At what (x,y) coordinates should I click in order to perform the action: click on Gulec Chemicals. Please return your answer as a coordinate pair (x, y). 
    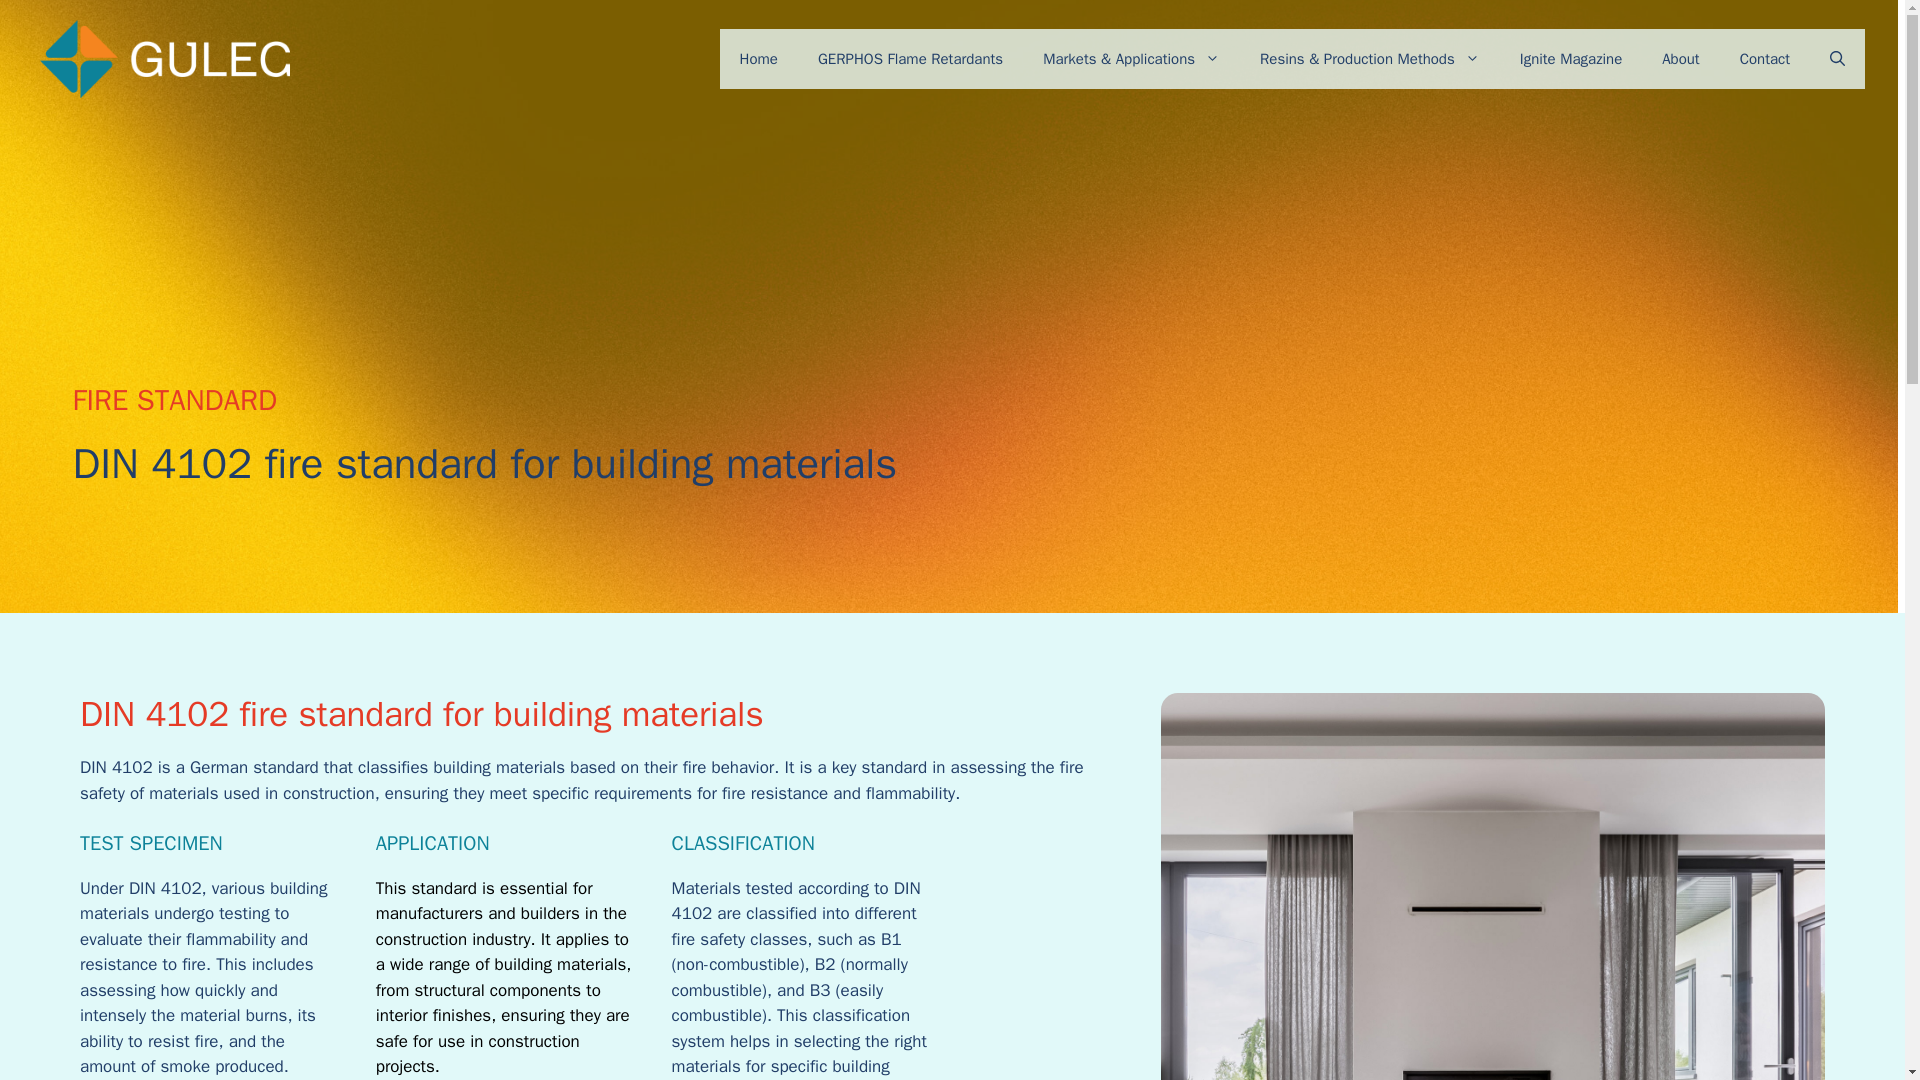
    Looking at the image, I should click on (164, 59).